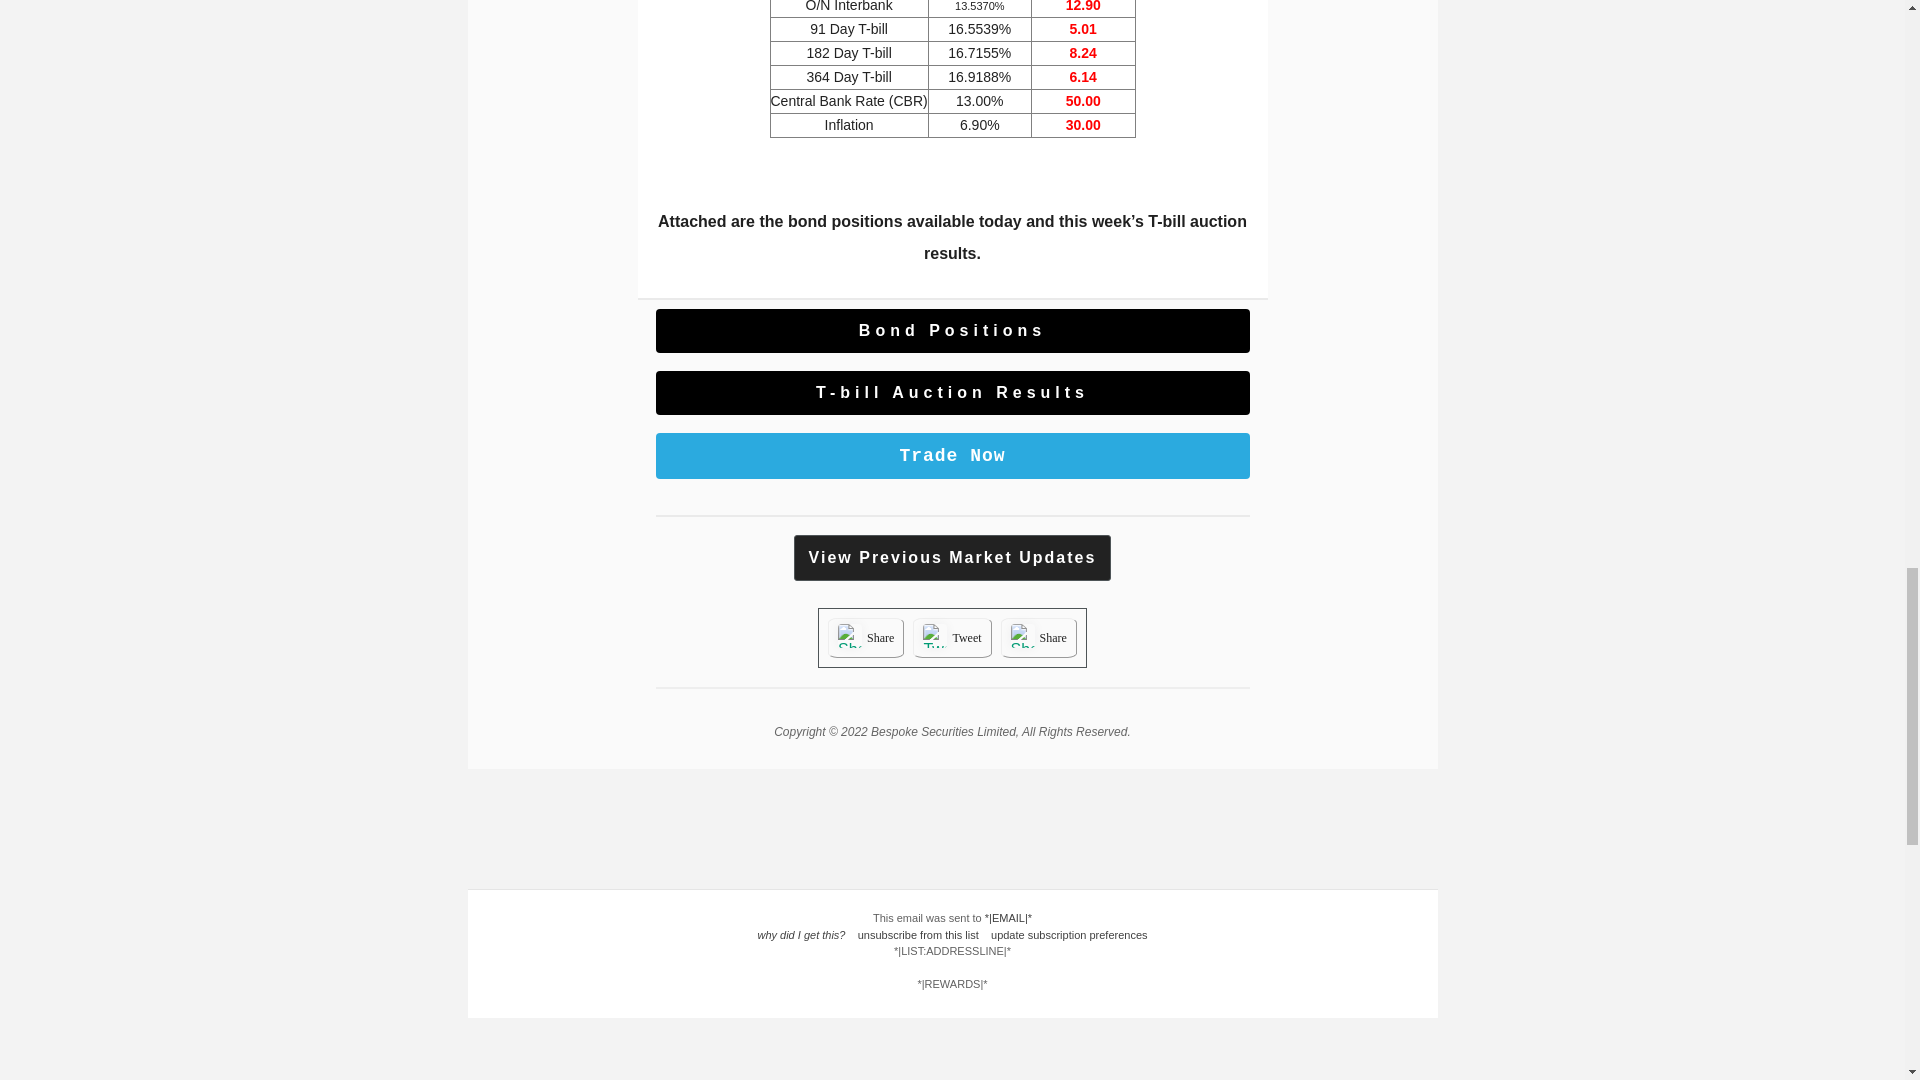 The height and width of the screenshot is (1080, 1920). I want to click on T-bill Auction Results, so click(953, 392).